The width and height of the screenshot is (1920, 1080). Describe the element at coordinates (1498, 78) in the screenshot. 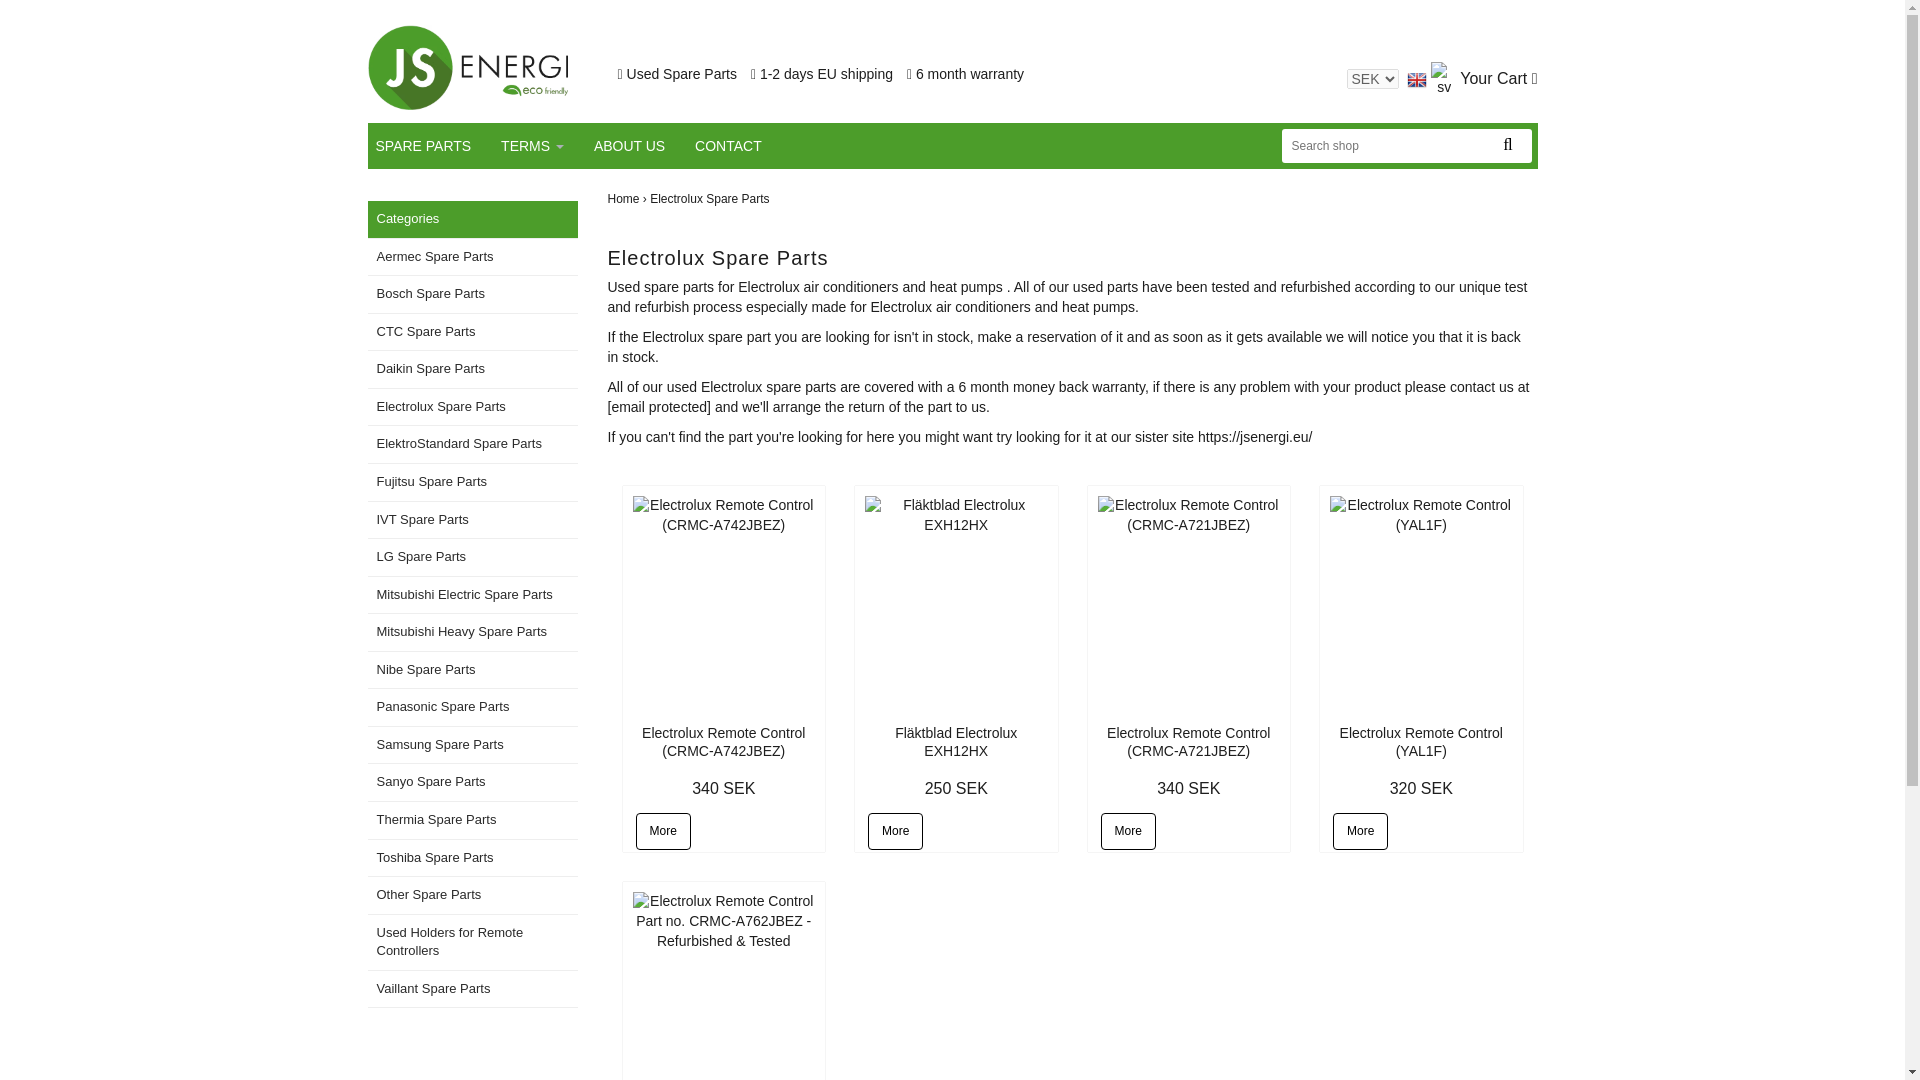

I see `Your Cart` at that location.